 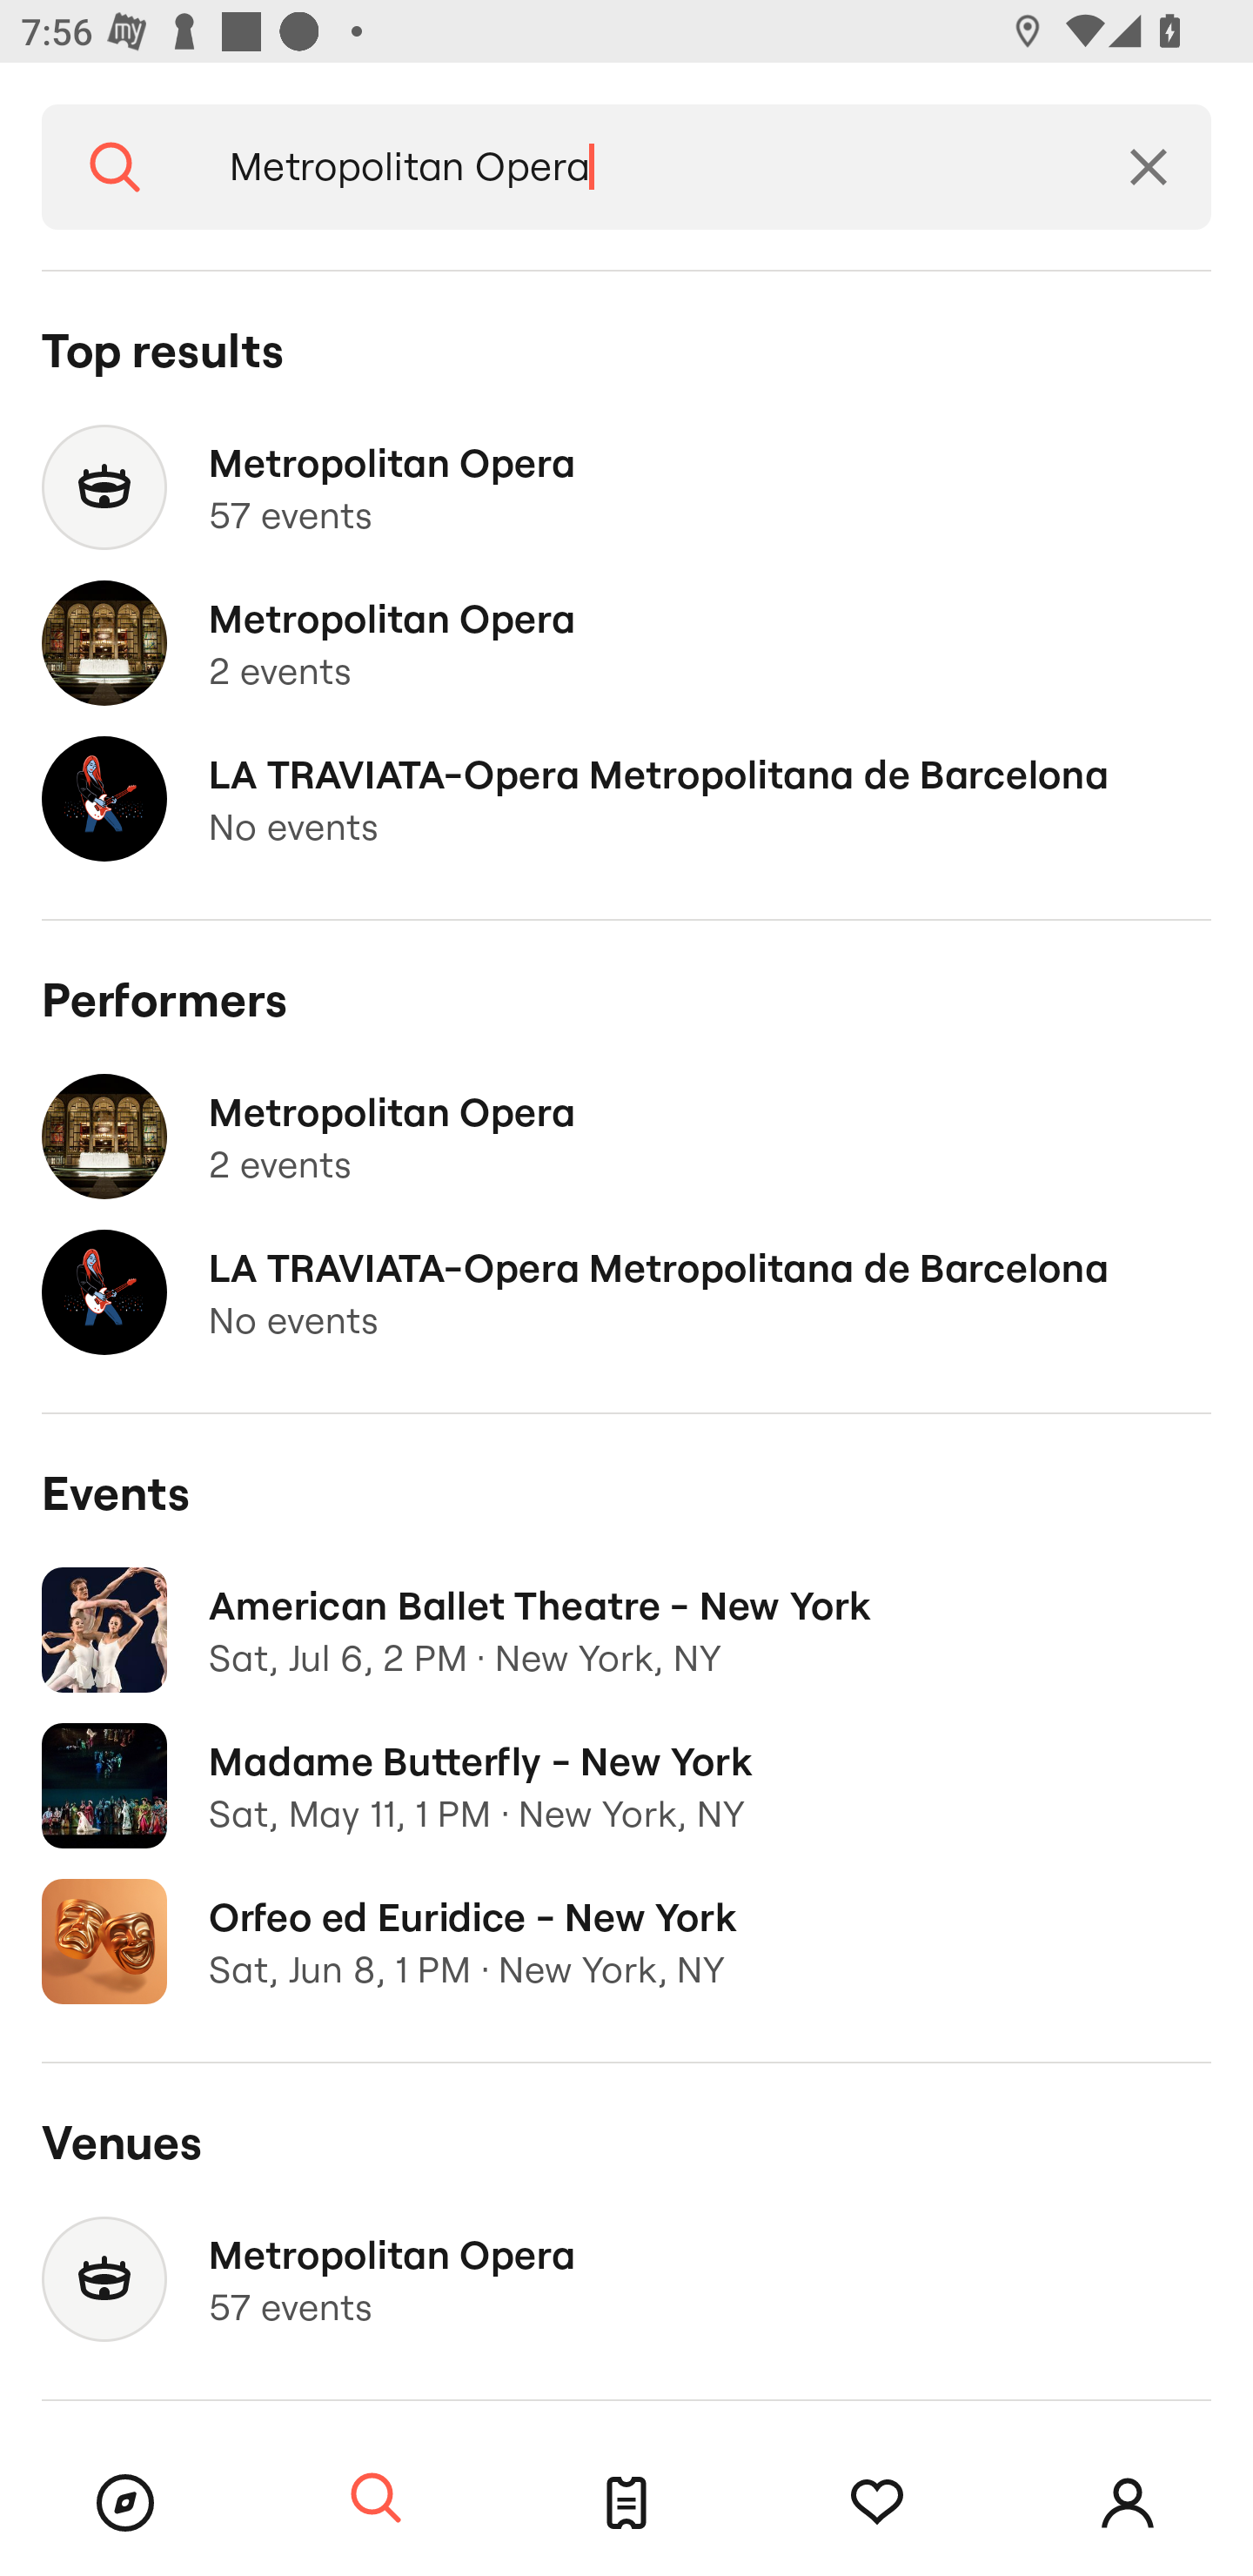 I want to click on Tracking, so click(x=877, y=2503).